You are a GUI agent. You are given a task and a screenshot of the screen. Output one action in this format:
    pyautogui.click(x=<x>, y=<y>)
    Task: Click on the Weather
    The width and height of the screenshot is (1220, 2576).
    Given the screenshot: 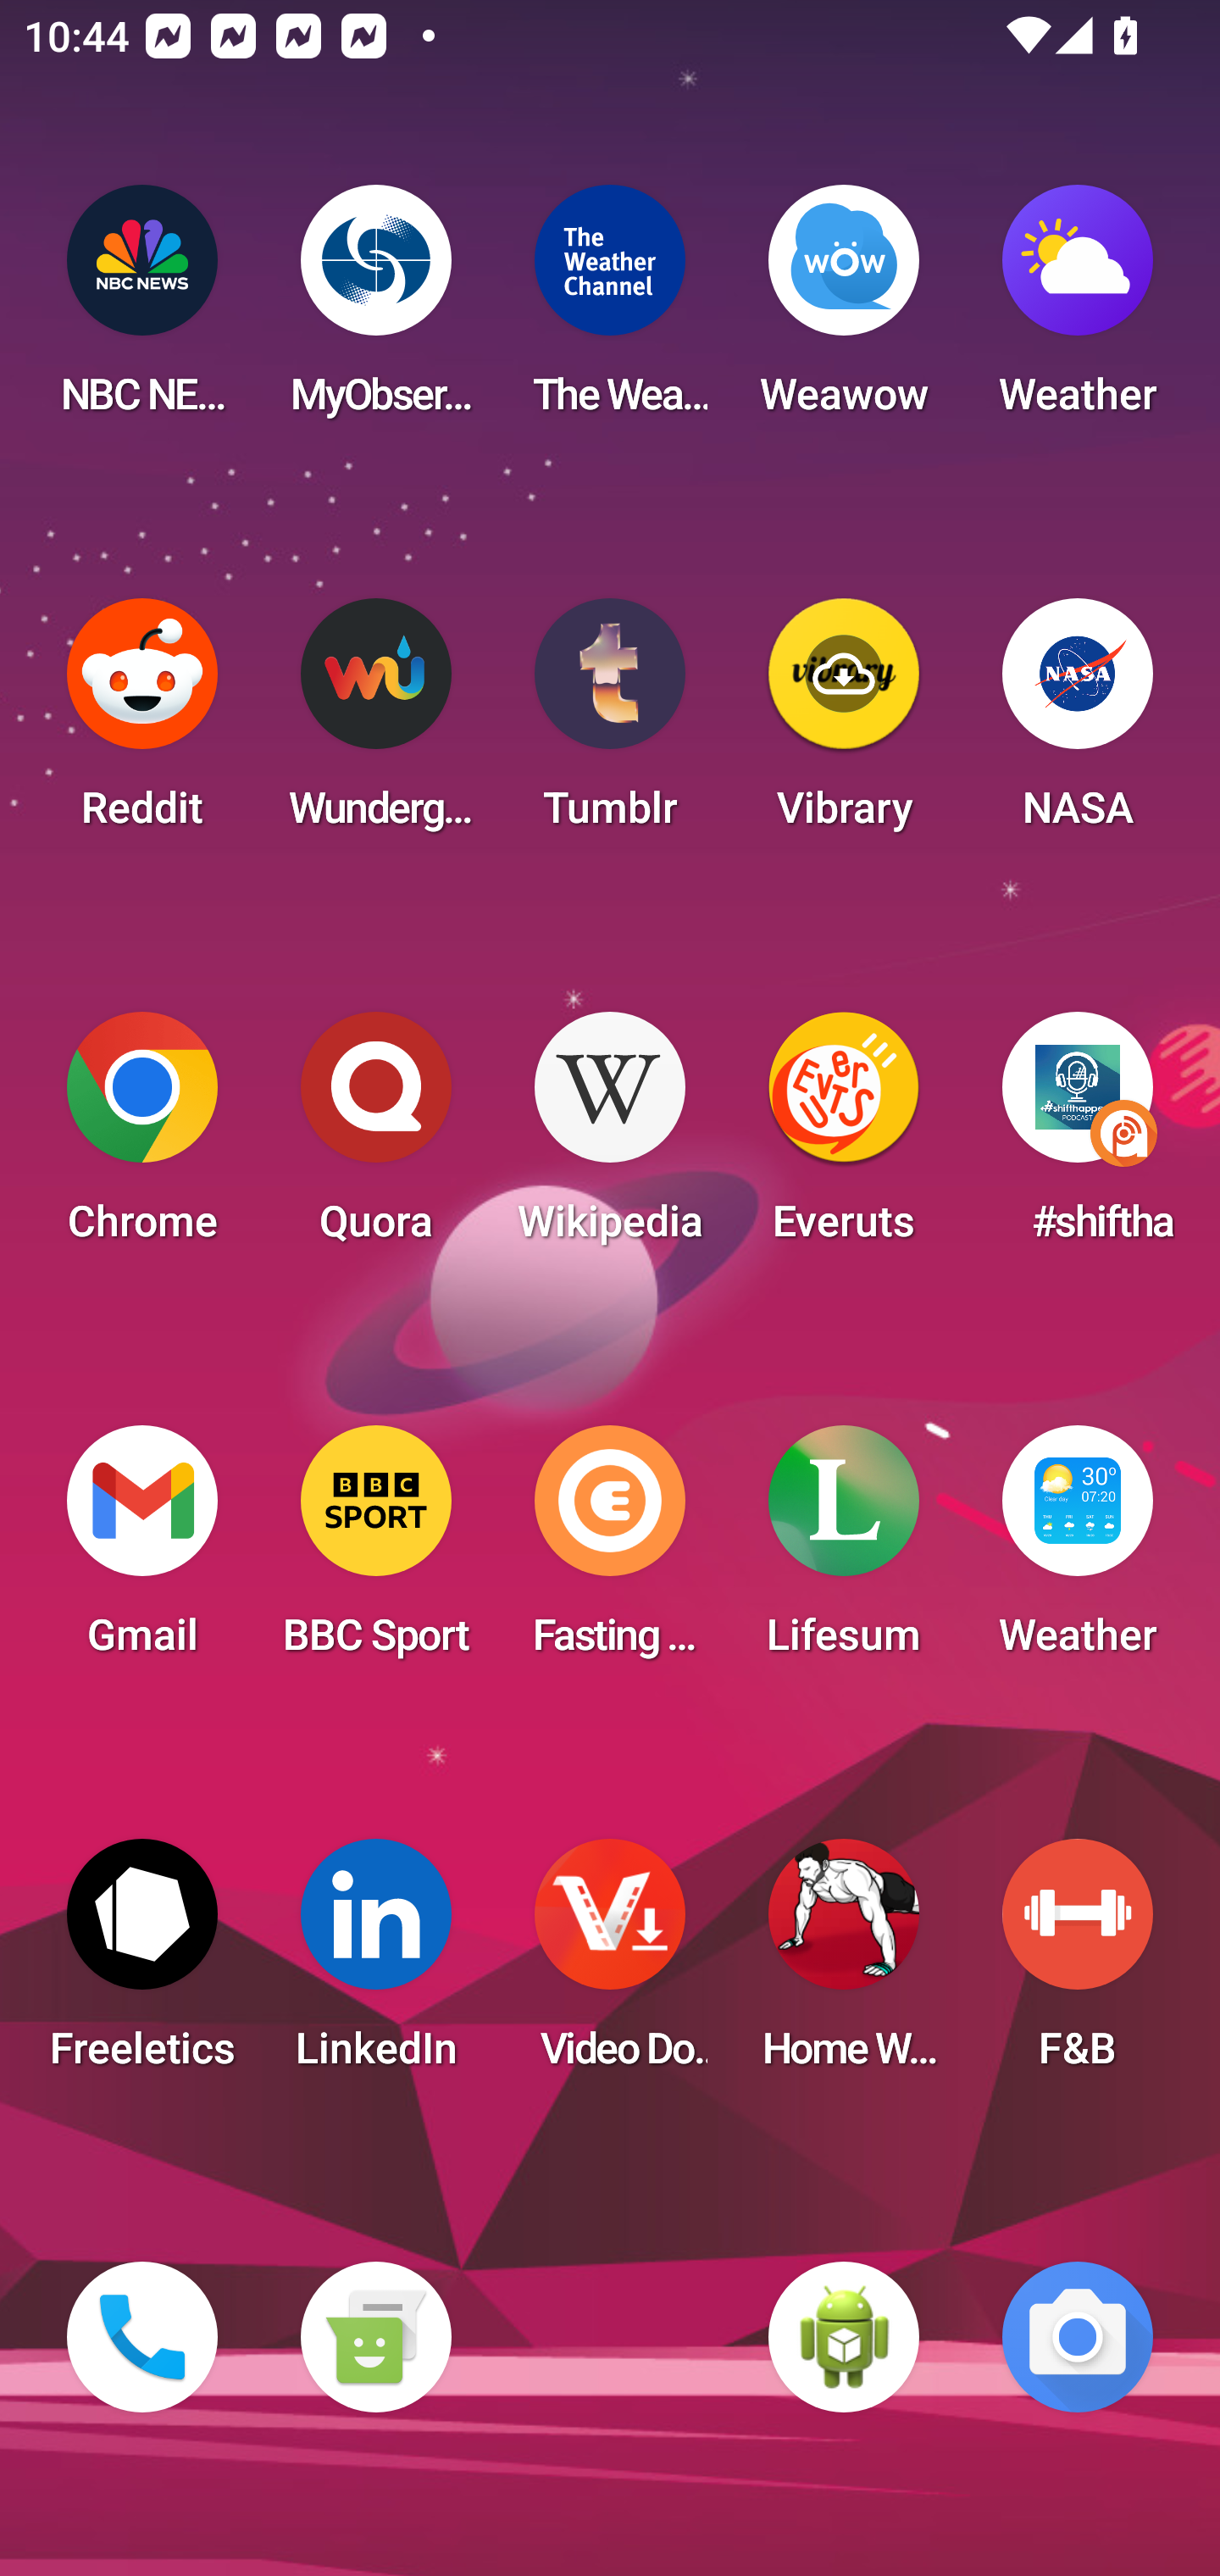 What is the action you would take?
    pyautogui.click(x=1078, y=1551)
    